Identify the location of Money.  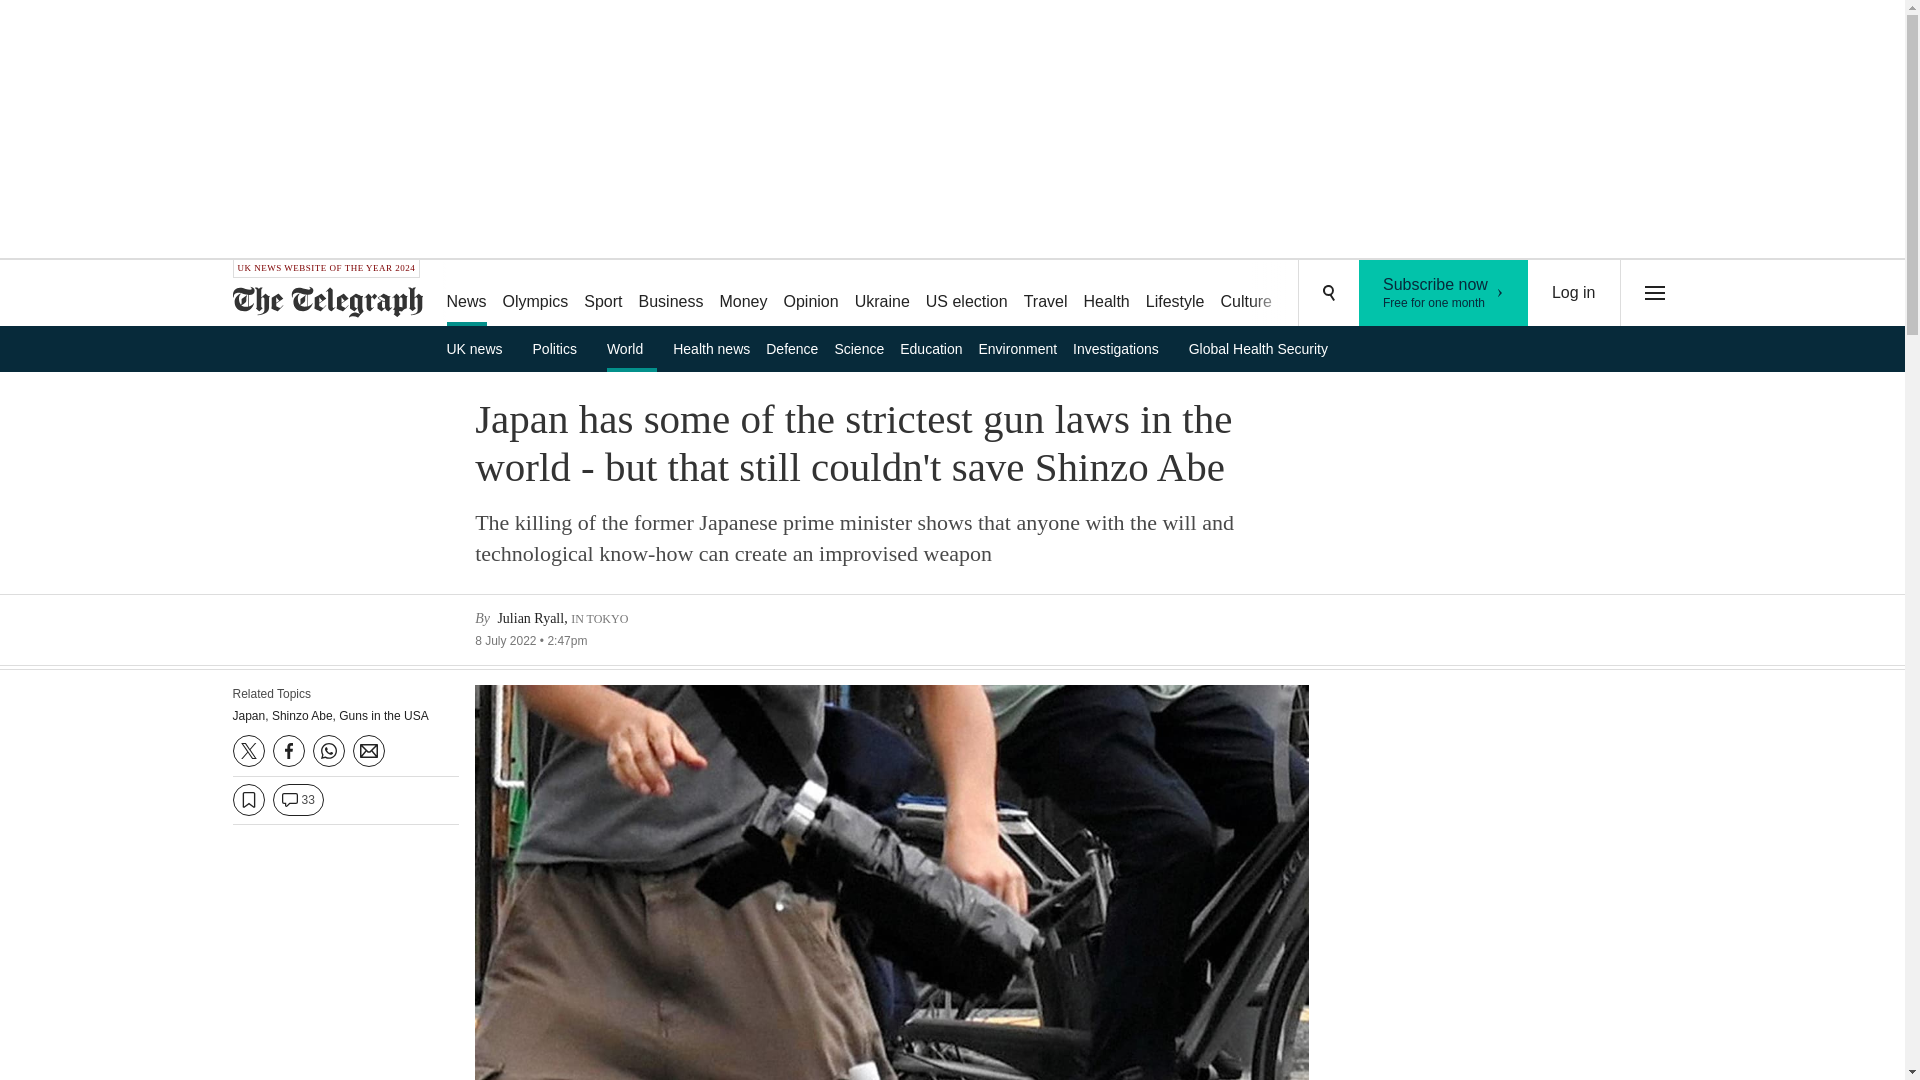
(562, 348).